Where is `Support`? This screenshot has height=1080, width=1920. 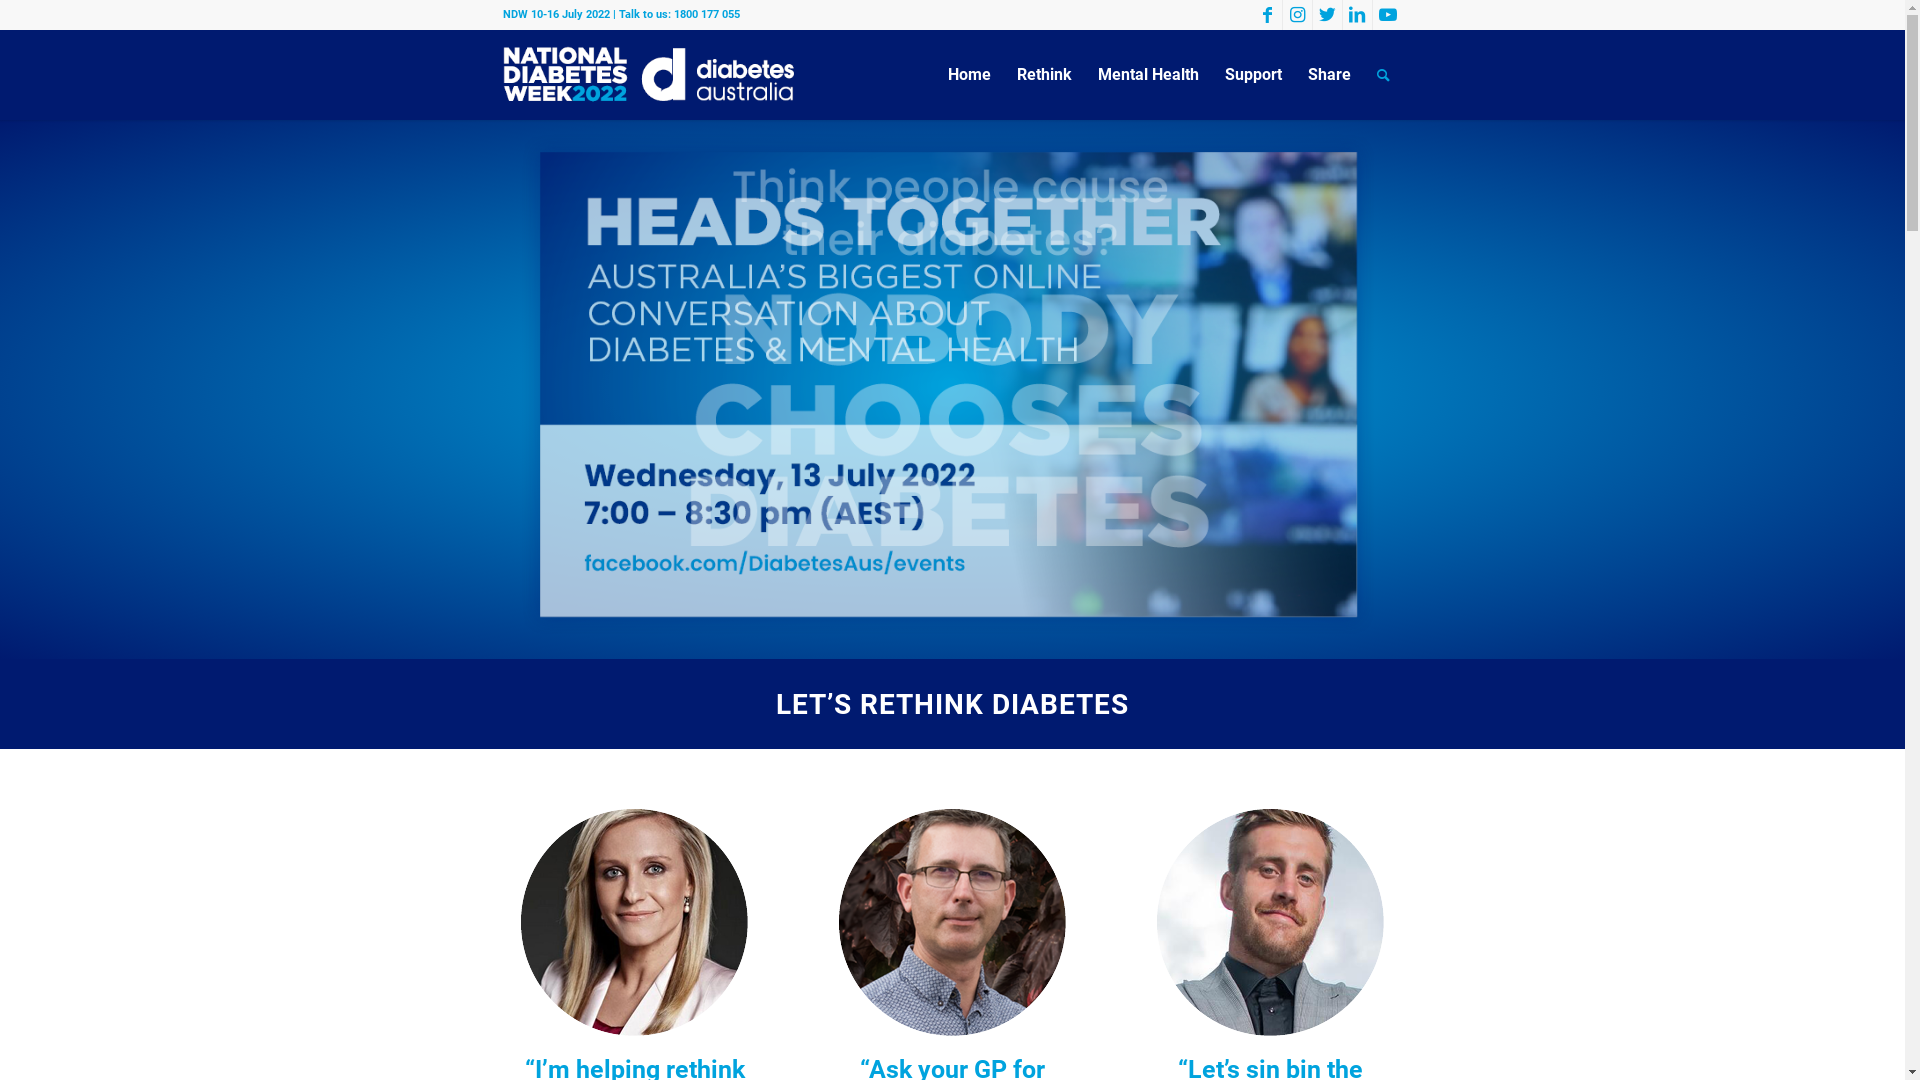 Support is located at coordinates (1254, 75).